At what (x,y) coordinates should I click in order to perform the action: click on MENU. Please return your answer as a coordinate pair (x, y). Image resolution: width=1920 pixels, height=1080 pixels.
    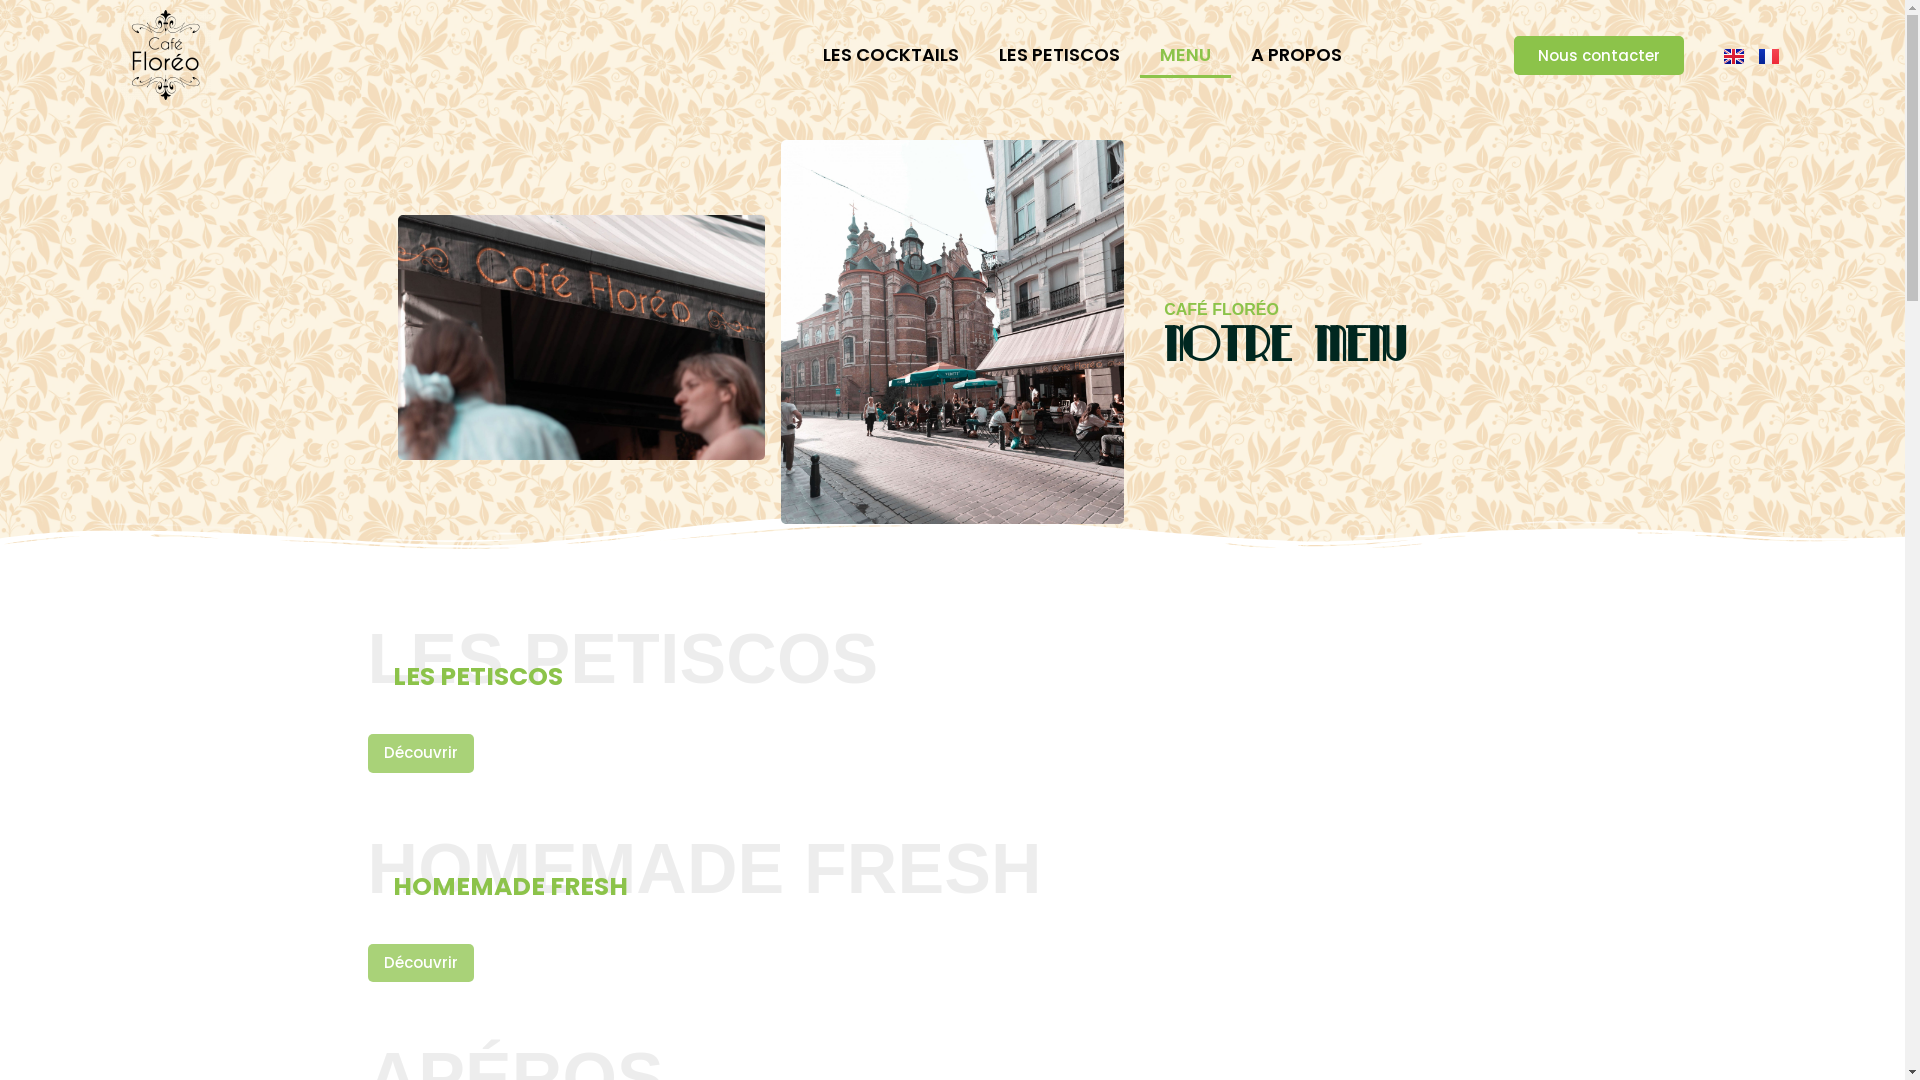
    Looking at the image, I should click on (1186, 54).